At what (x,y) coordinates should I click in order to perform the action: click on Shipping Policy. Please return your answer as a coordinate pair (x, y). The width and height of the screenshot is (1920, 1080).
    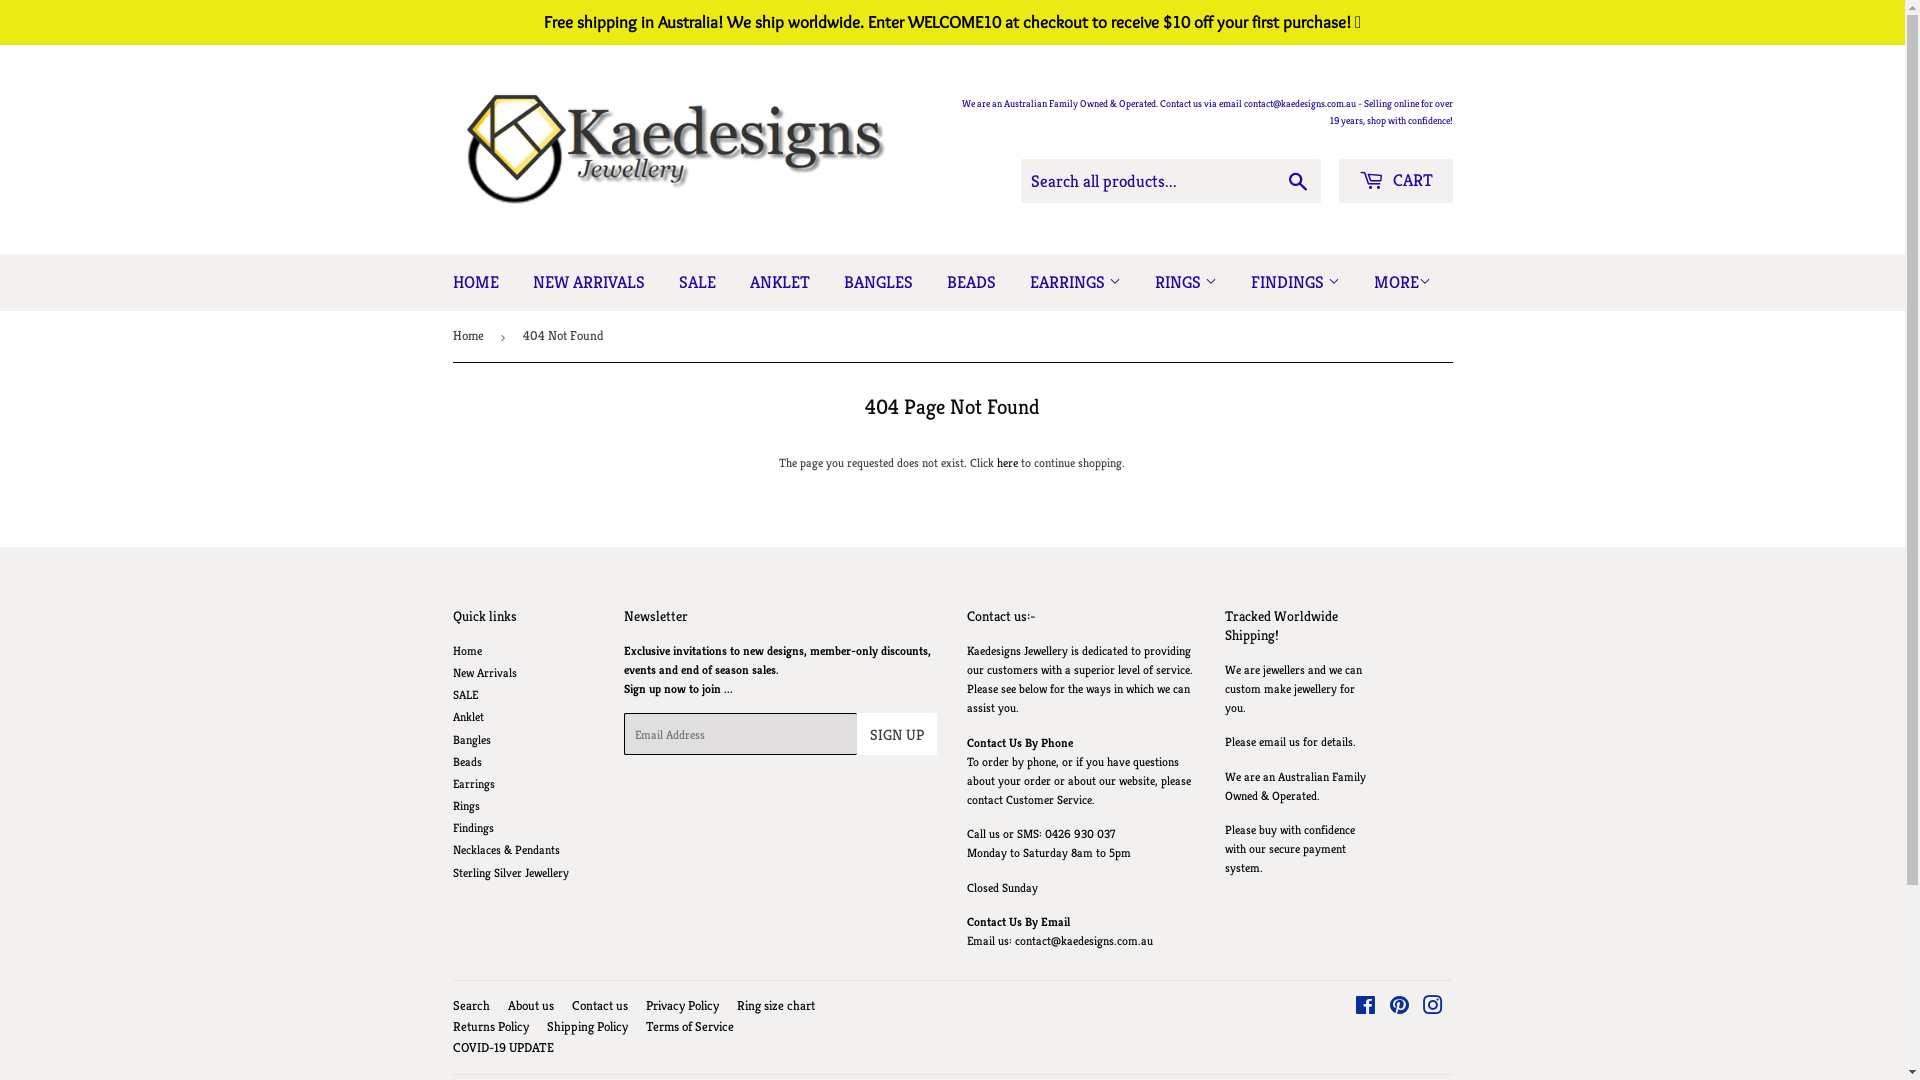
    Looking at the image, I should click on (586, 1026).